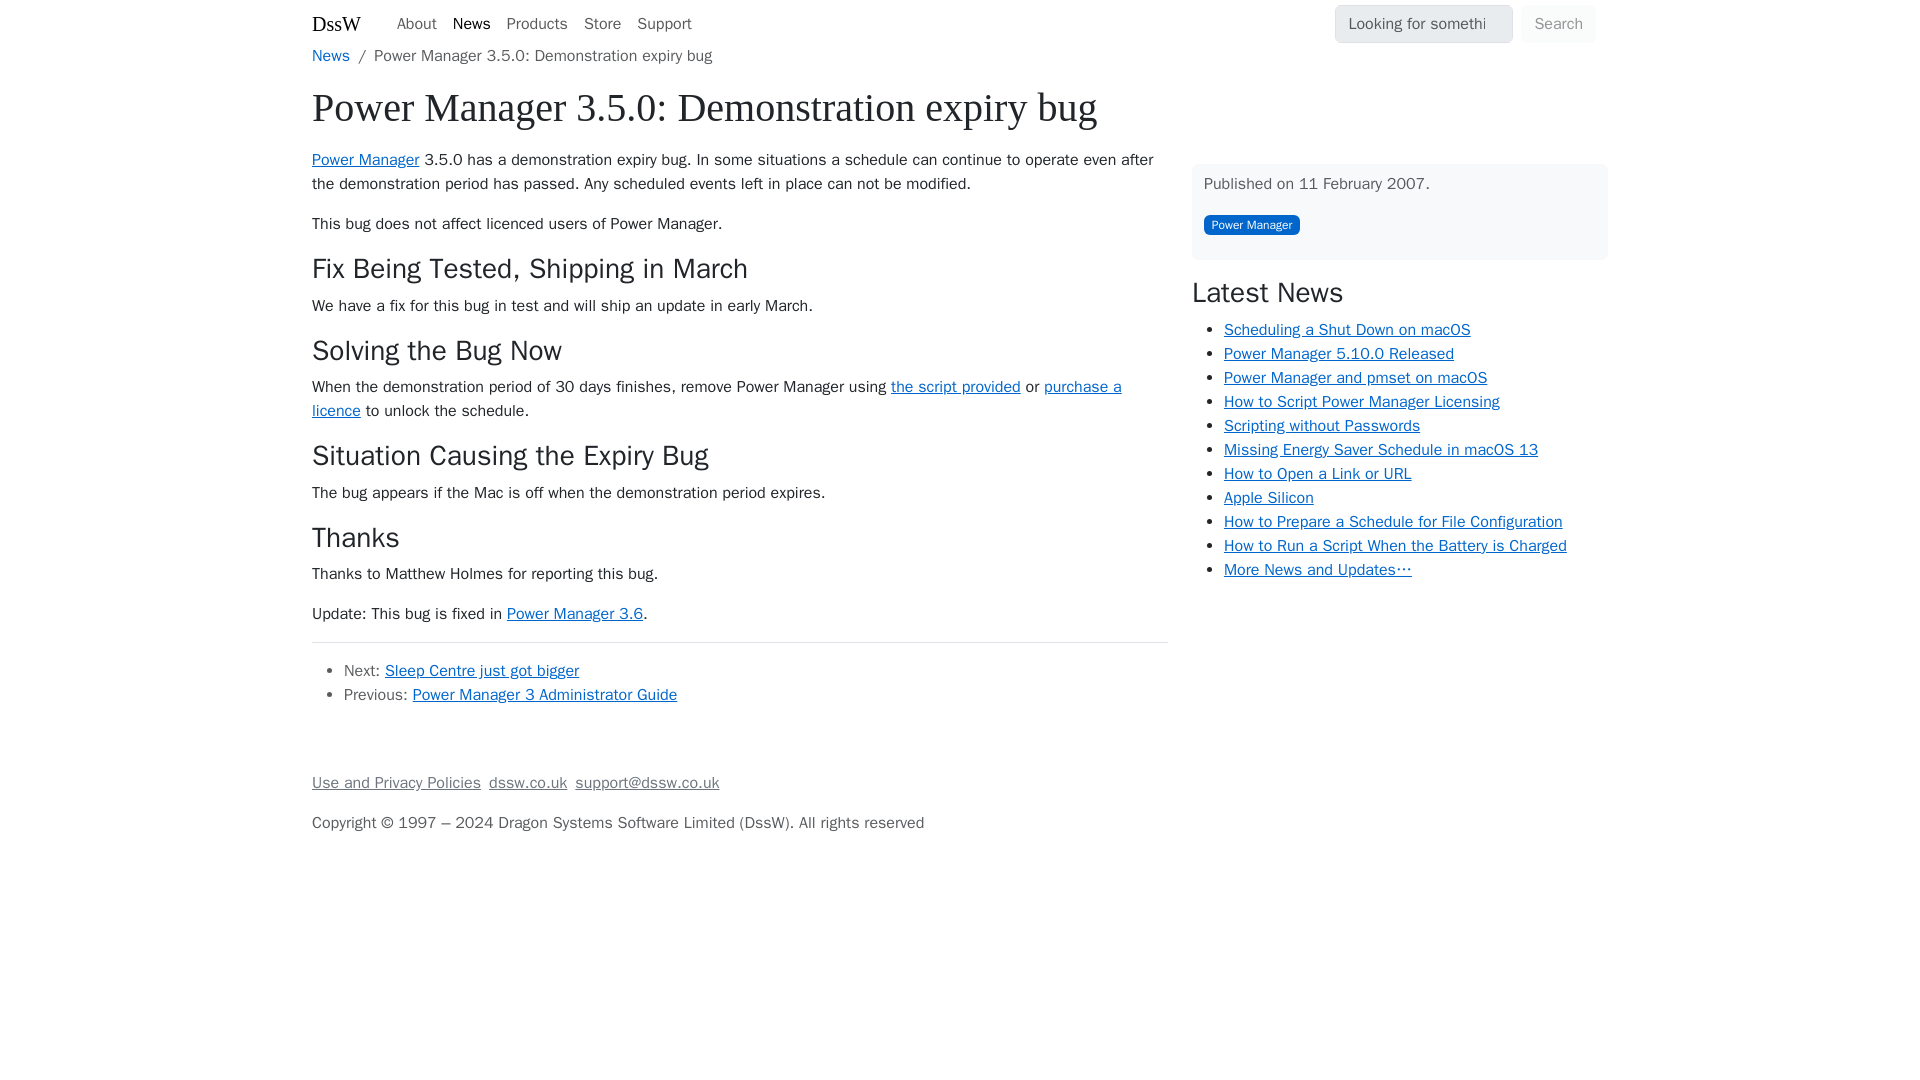  What do you see at coordinates (1393, 522) in the screenshot?
I see `How to Prepare a Schedule for File Configuration` at bounding box center [1393, 522].